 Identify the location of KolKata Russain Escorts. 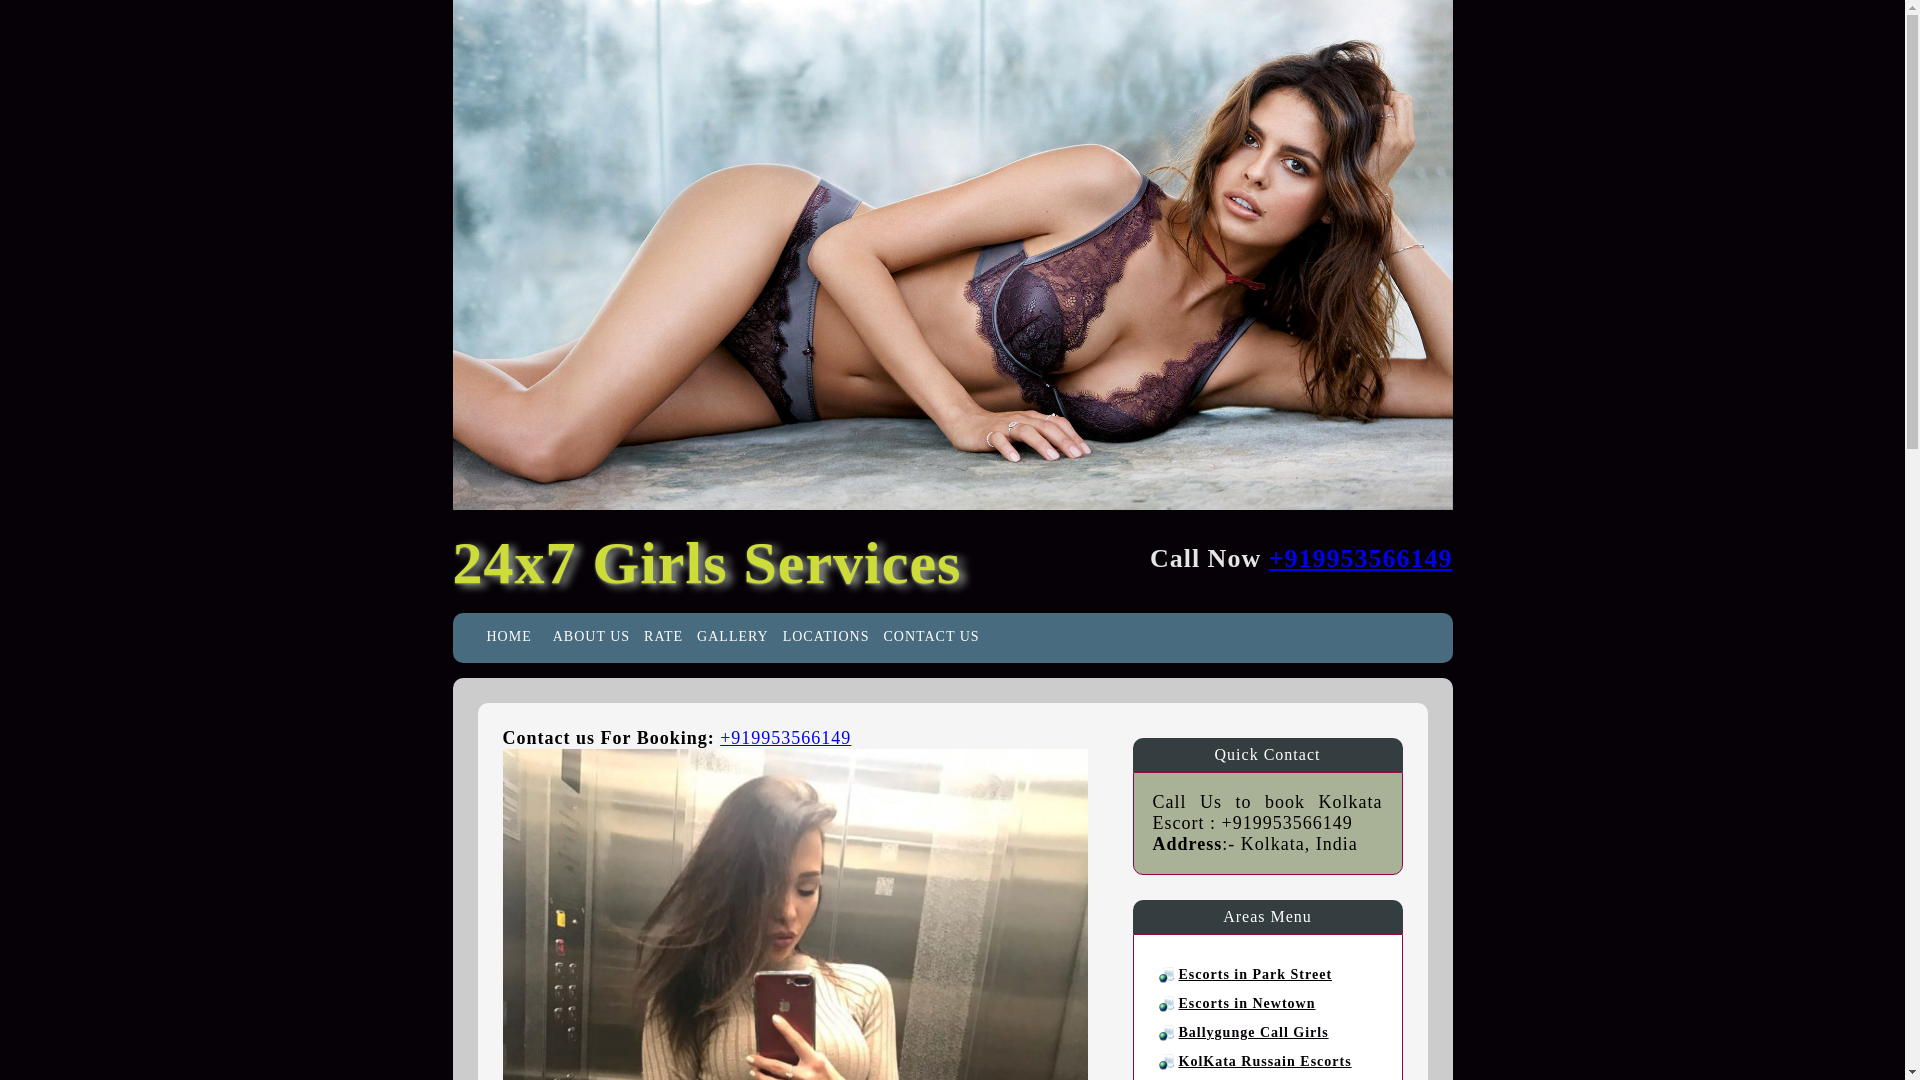
(1264, 1062).